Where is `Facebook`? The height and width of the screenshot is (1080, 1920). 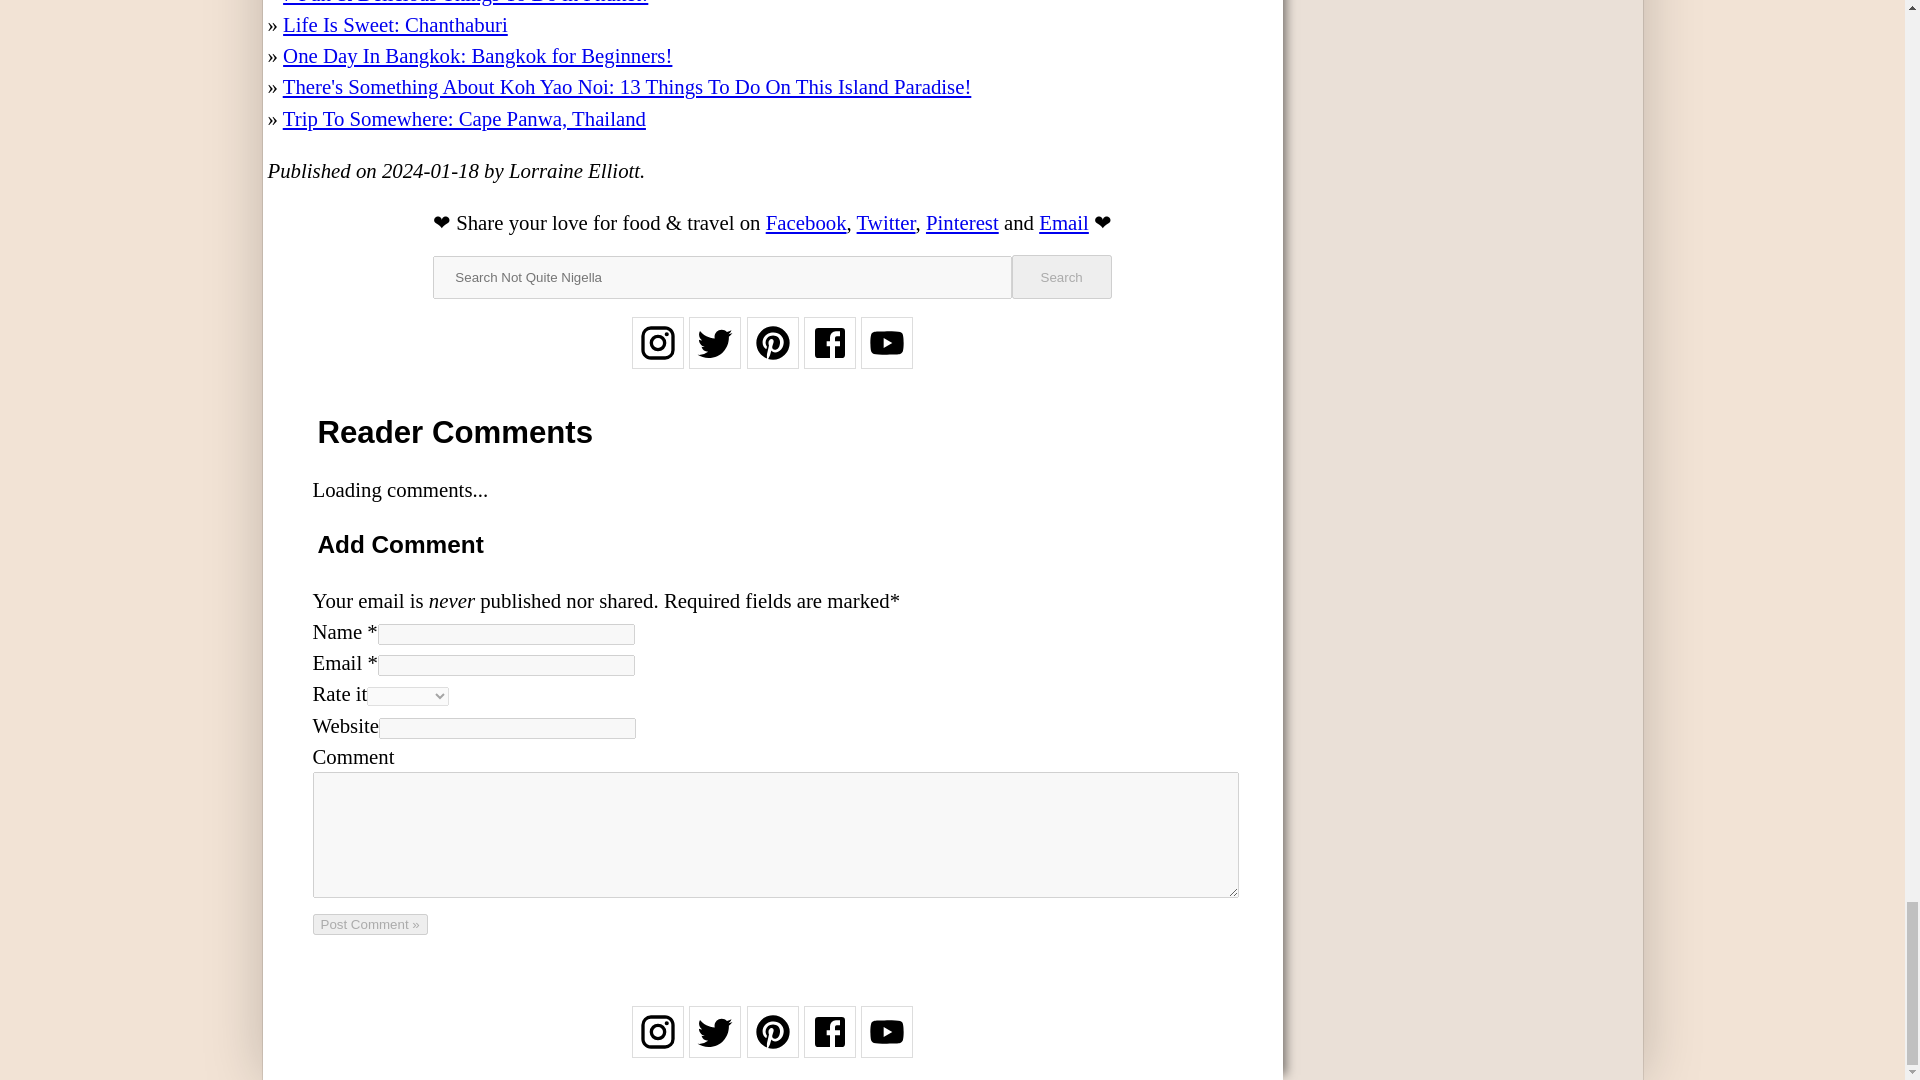 Facebook is located at coordinates (806, 222).